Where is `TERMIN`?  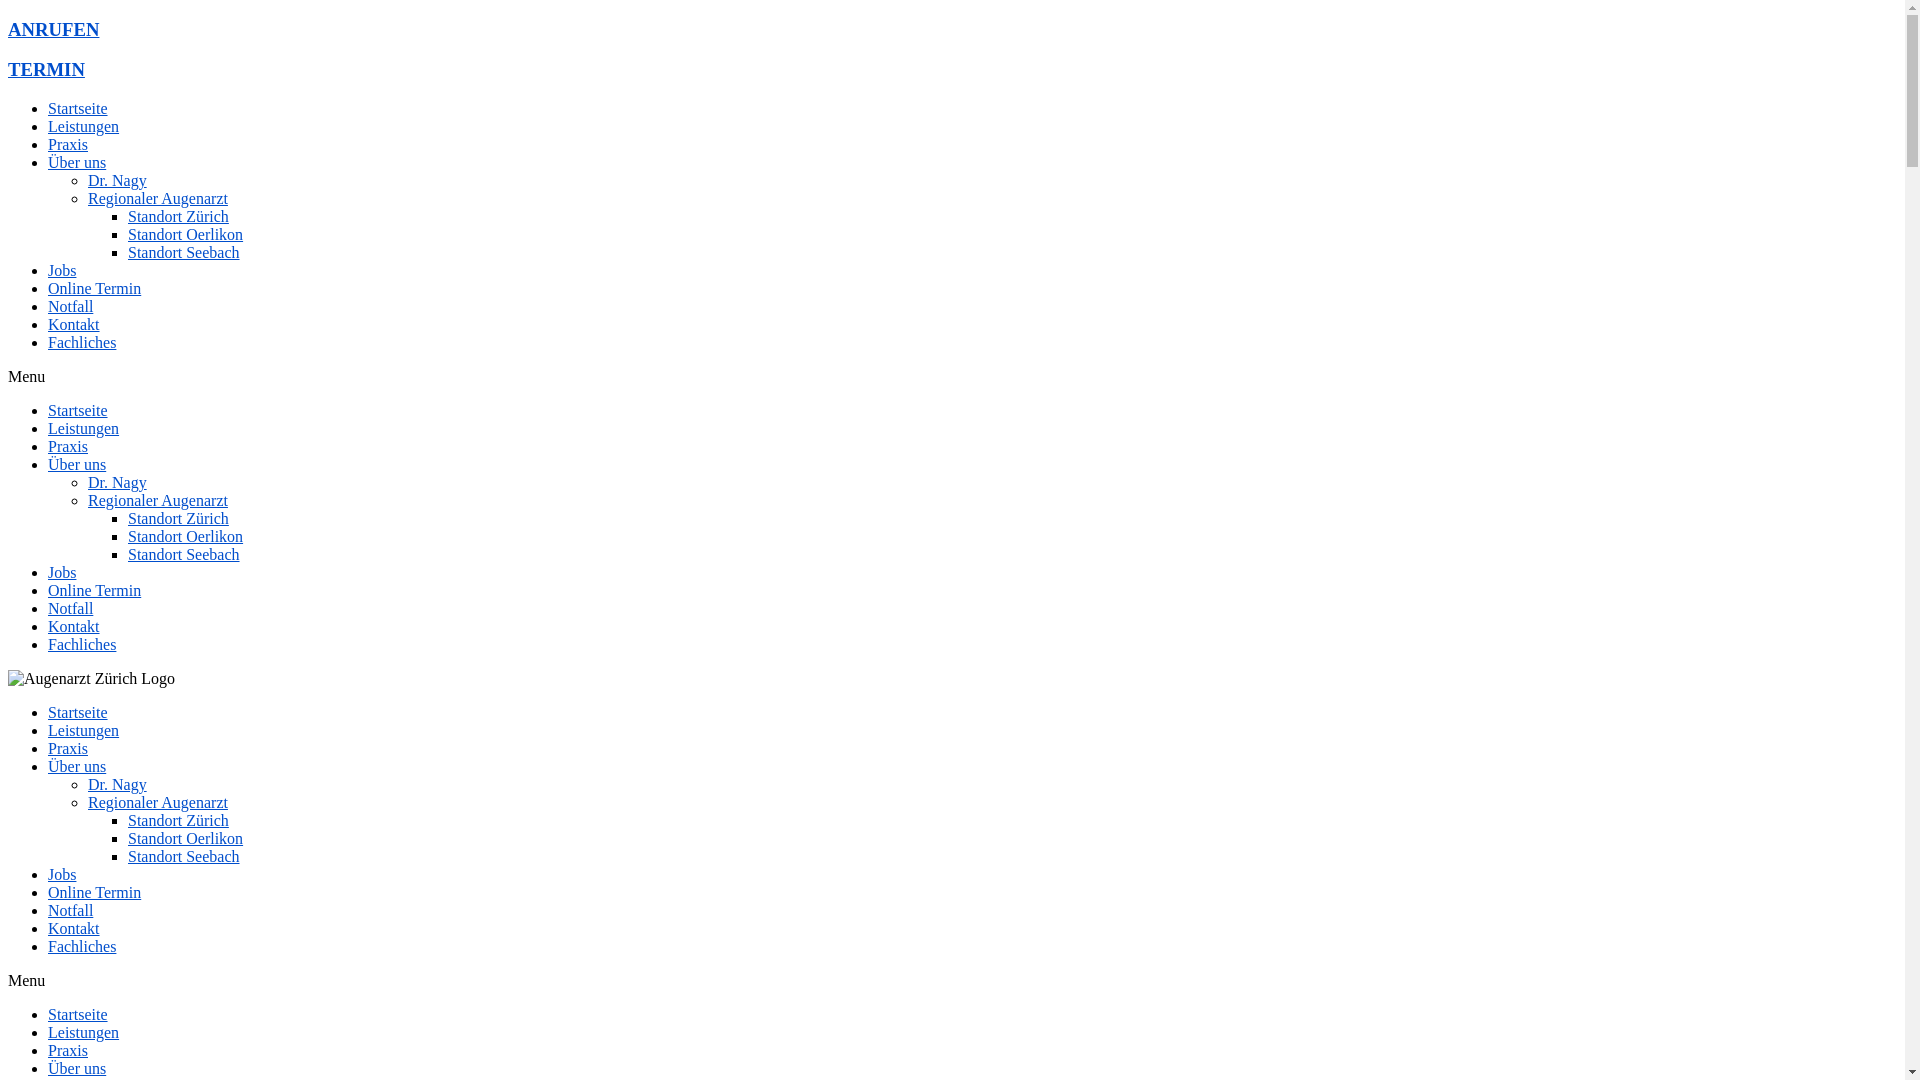 TERMIN is located at coordinates (46, 70).